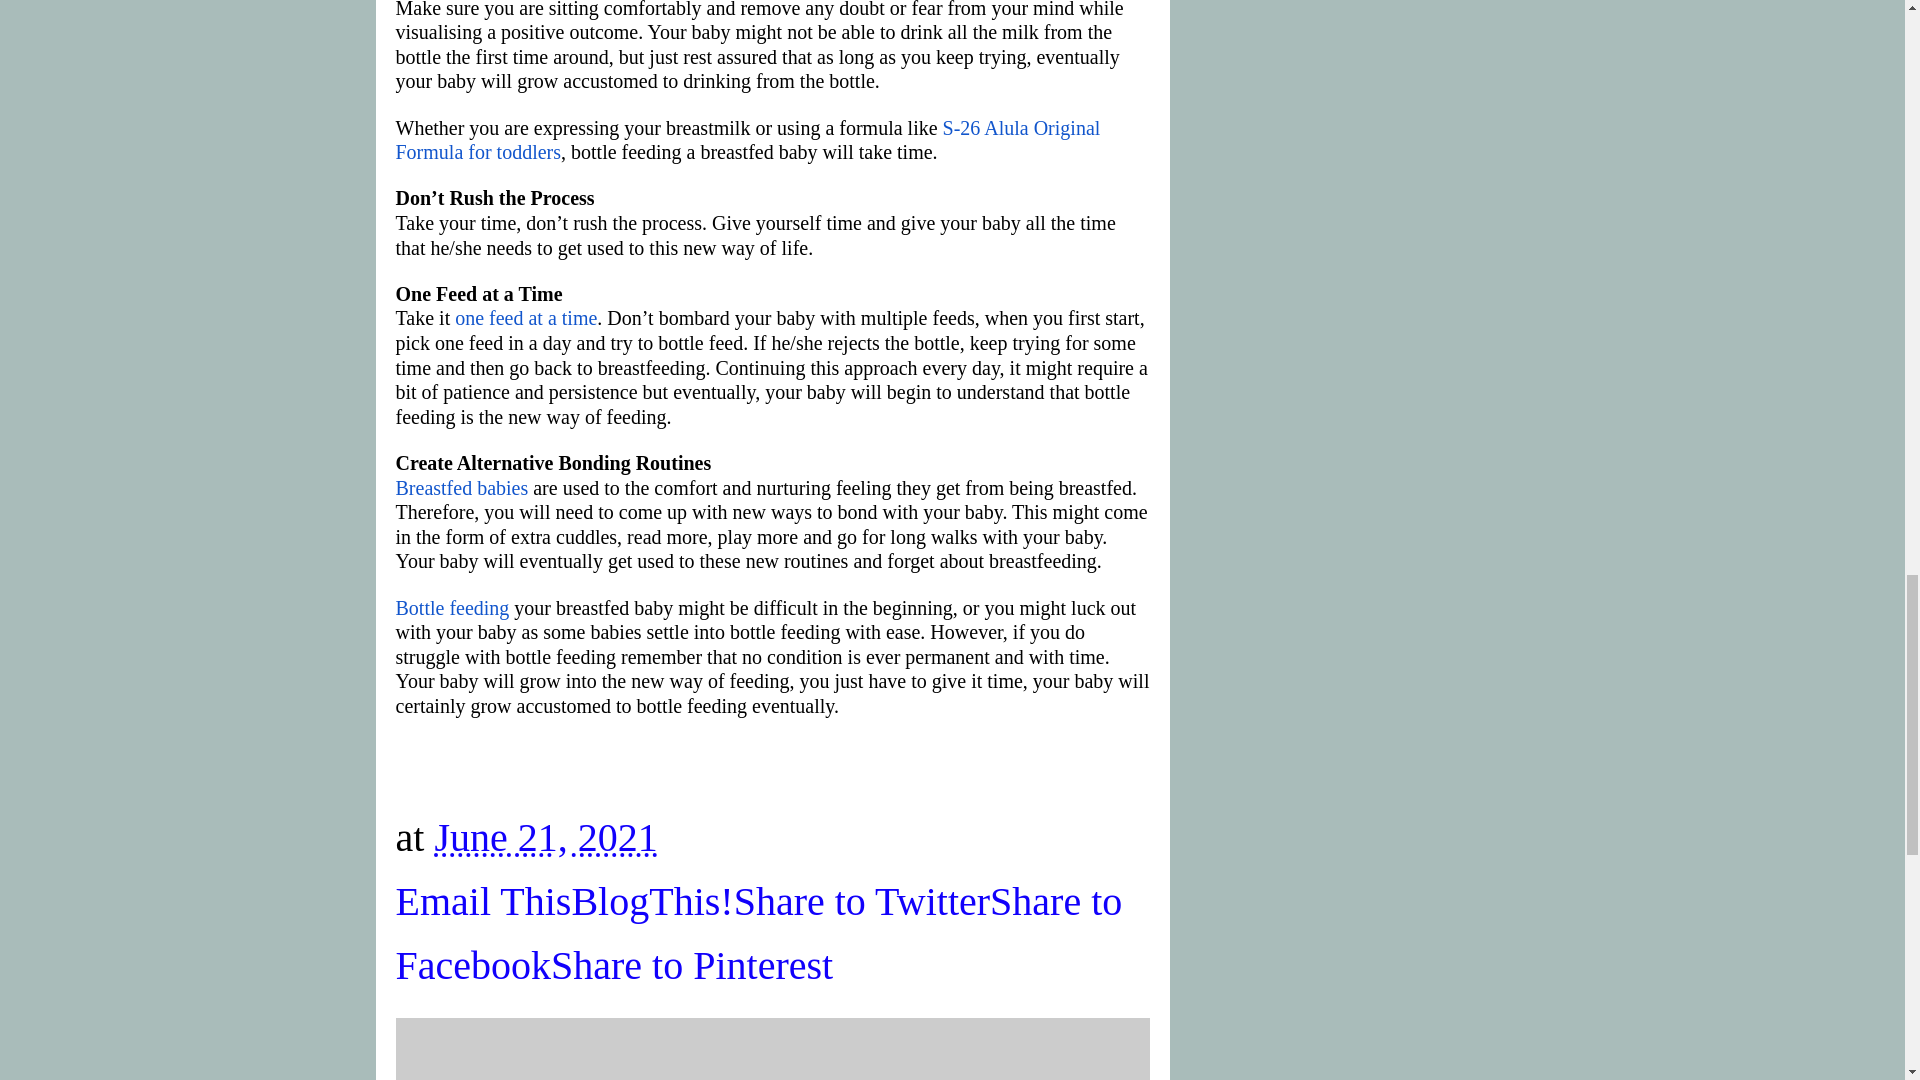 The height and width of the screenshot is (1080, 1920). What do you see at coordinates (862, 902) in the screenshot?
I see `Share to Twitter` at bounding box center [862, 902].